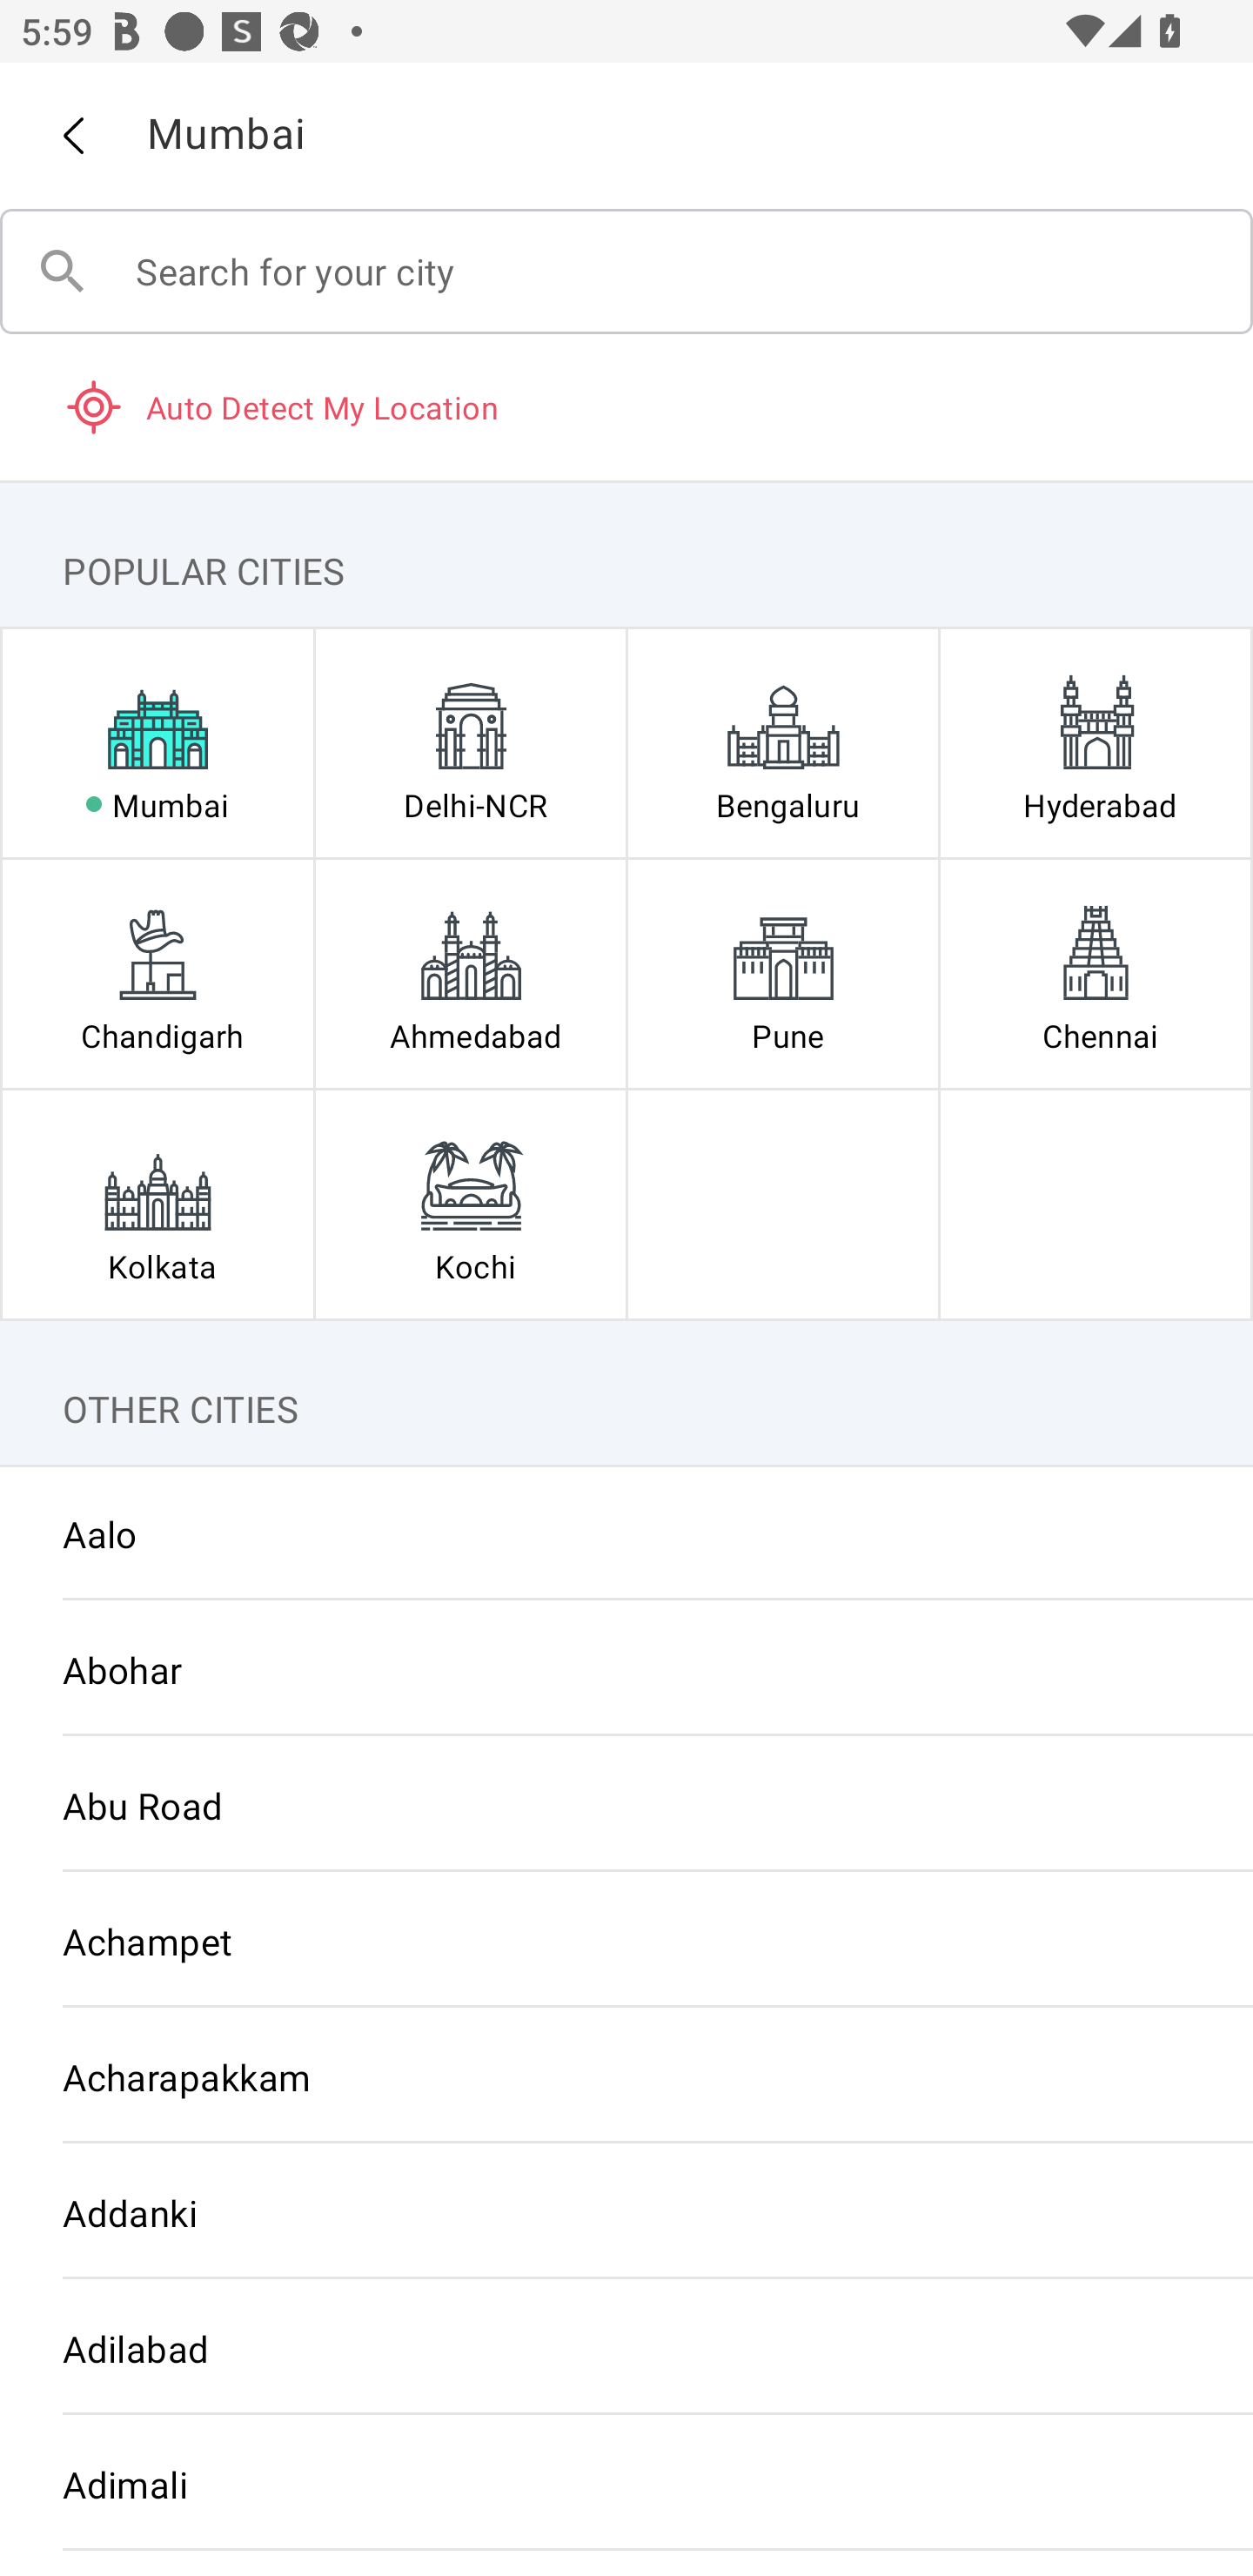  What do you see at coordinates (470, 973) in the screenshot?
I see `Ahmedabad` at bounding box center [470, 973].